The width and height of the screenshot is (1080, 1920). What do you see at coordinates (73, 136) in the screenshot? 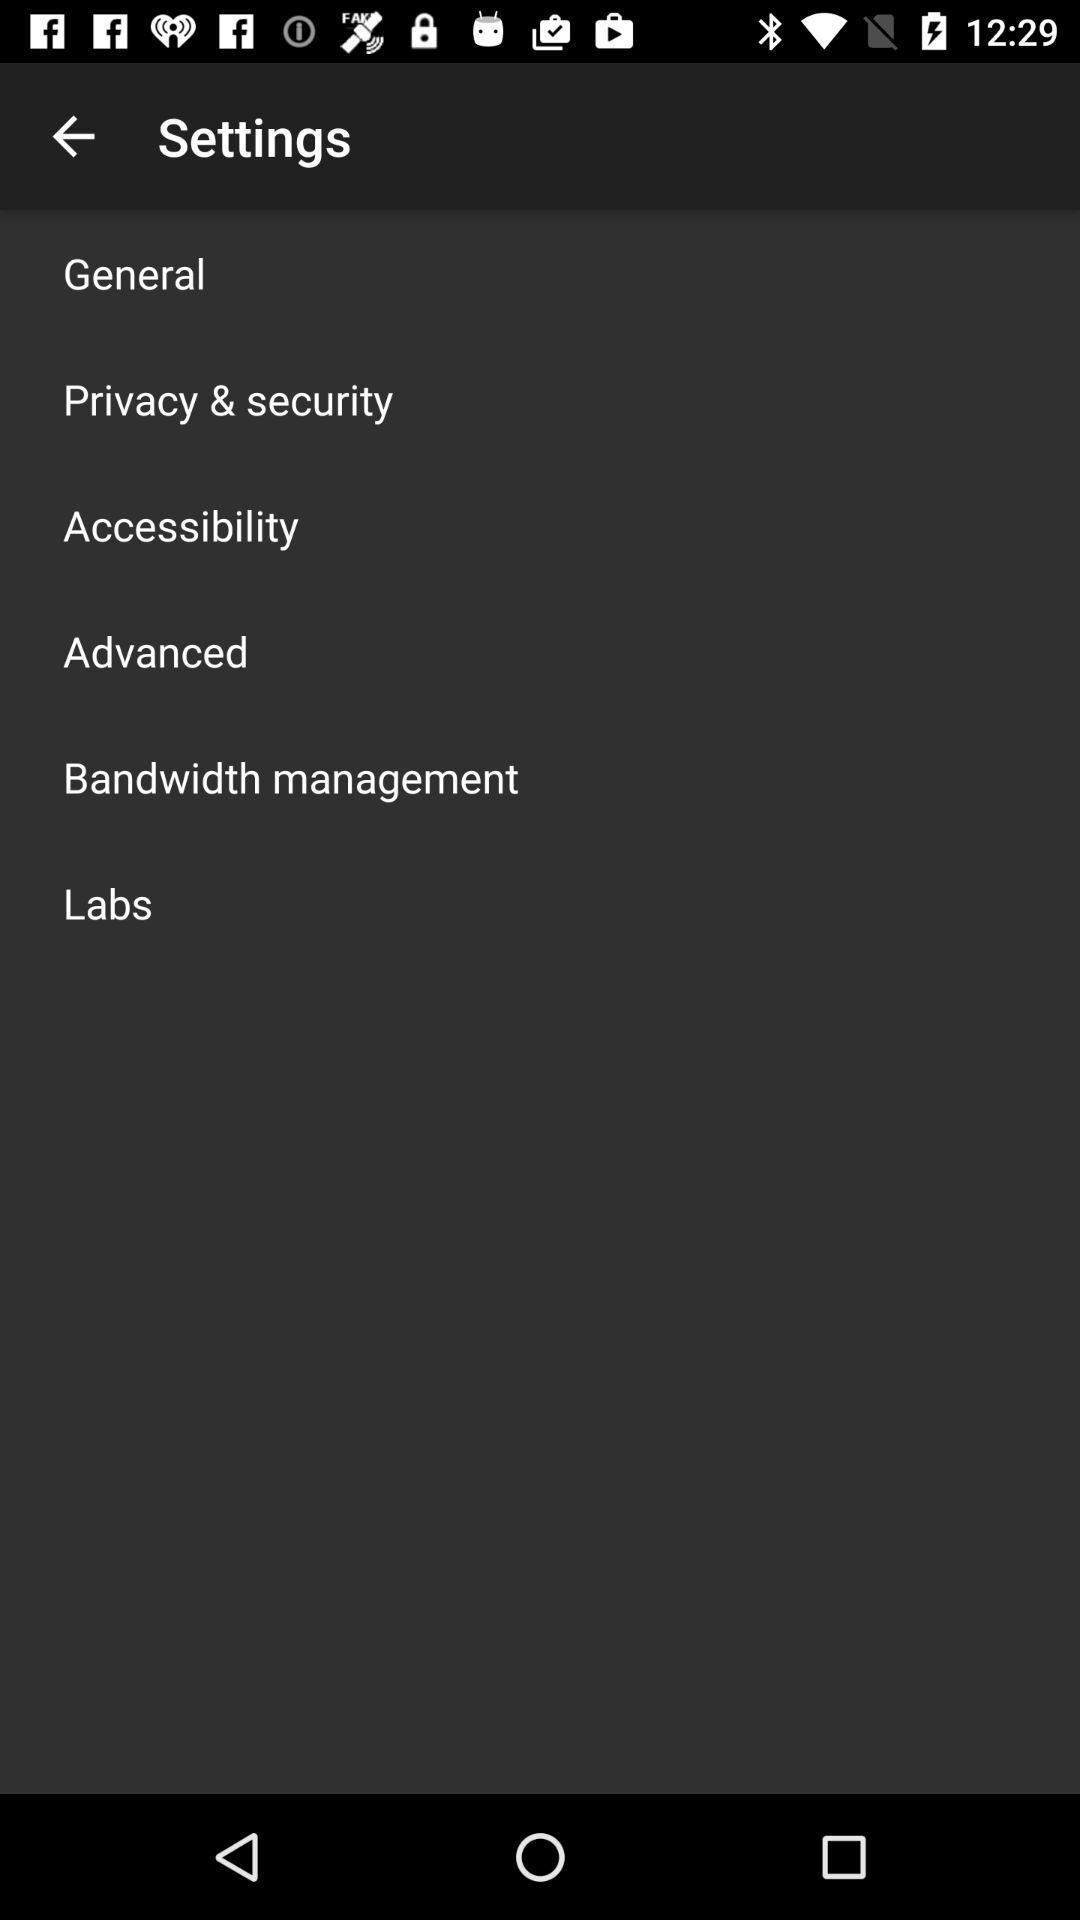
I see `choose icon to the left of settings icon` at bounding box center [73, 136].